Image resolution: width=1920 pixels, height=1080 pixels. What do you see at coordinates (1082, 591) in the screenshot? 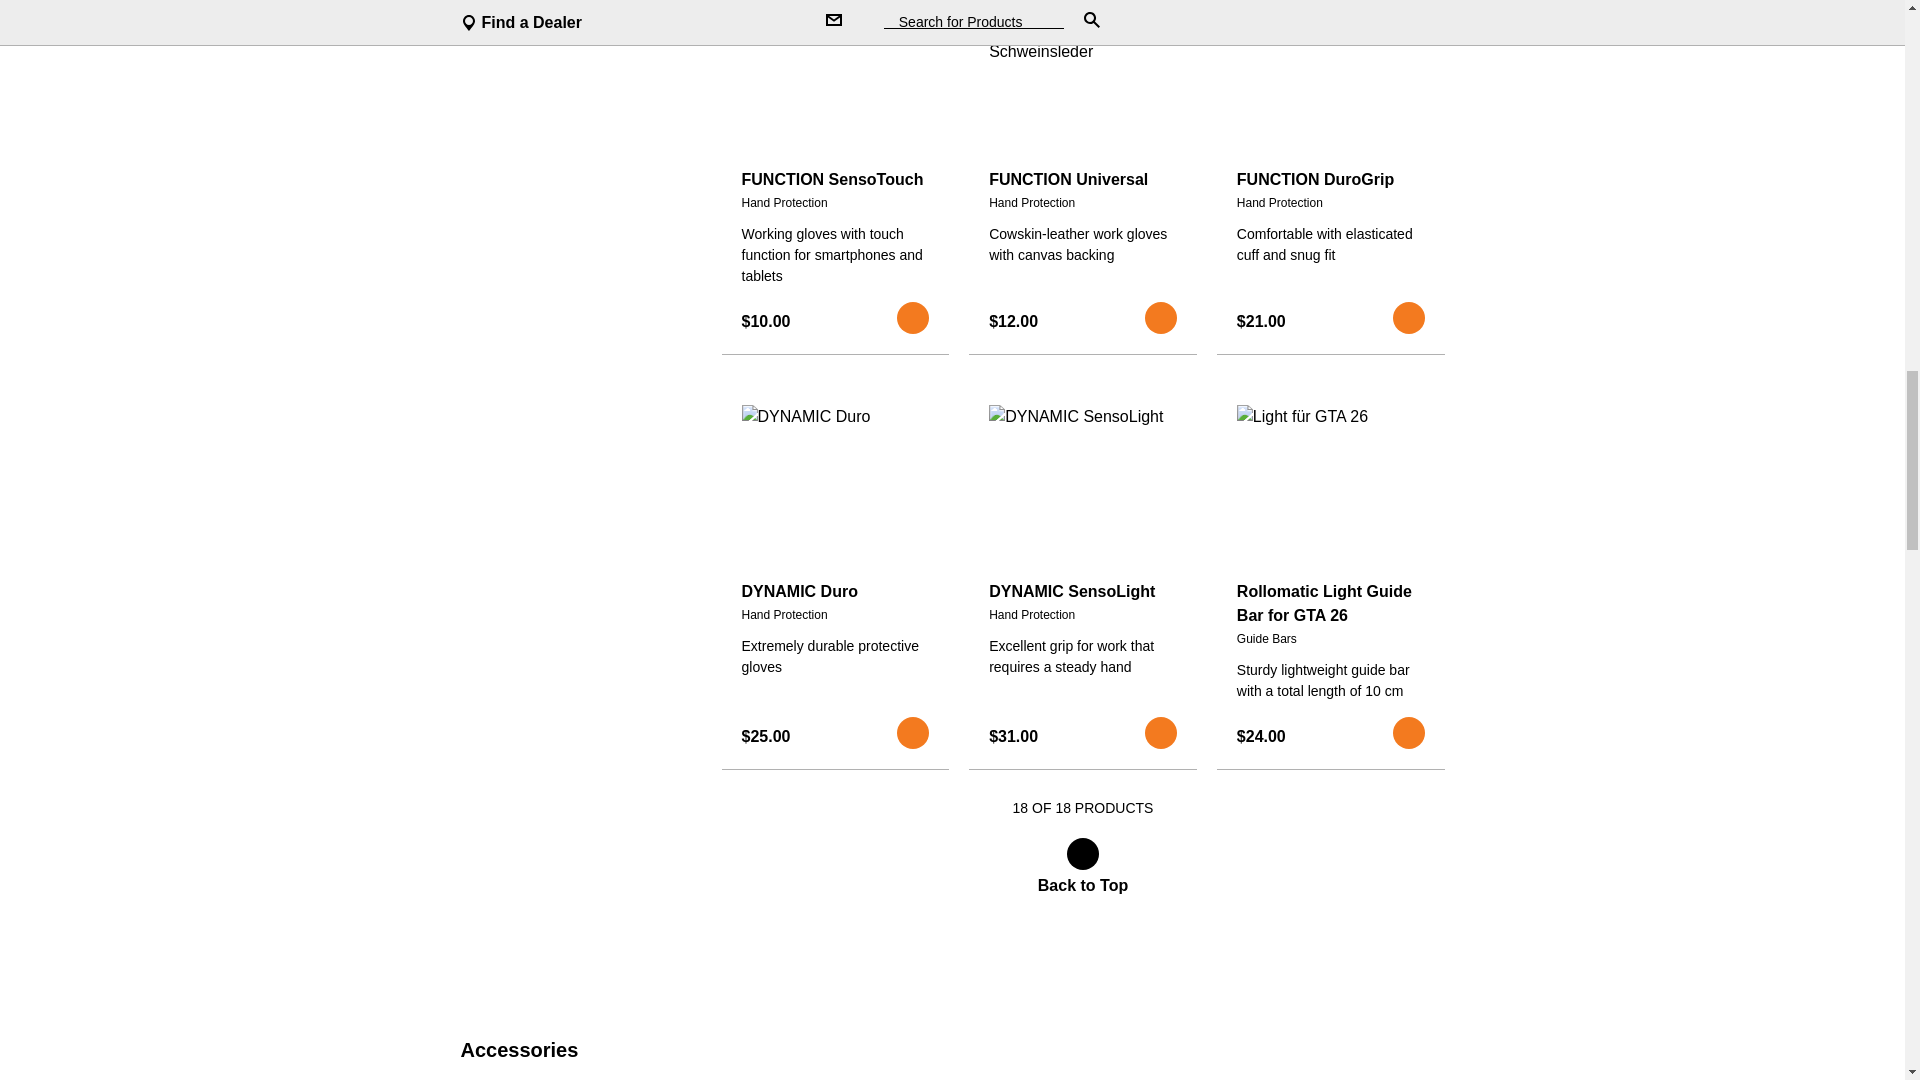
I see `DYNAMIC SensoLight` at bounding box center [1082, 591].